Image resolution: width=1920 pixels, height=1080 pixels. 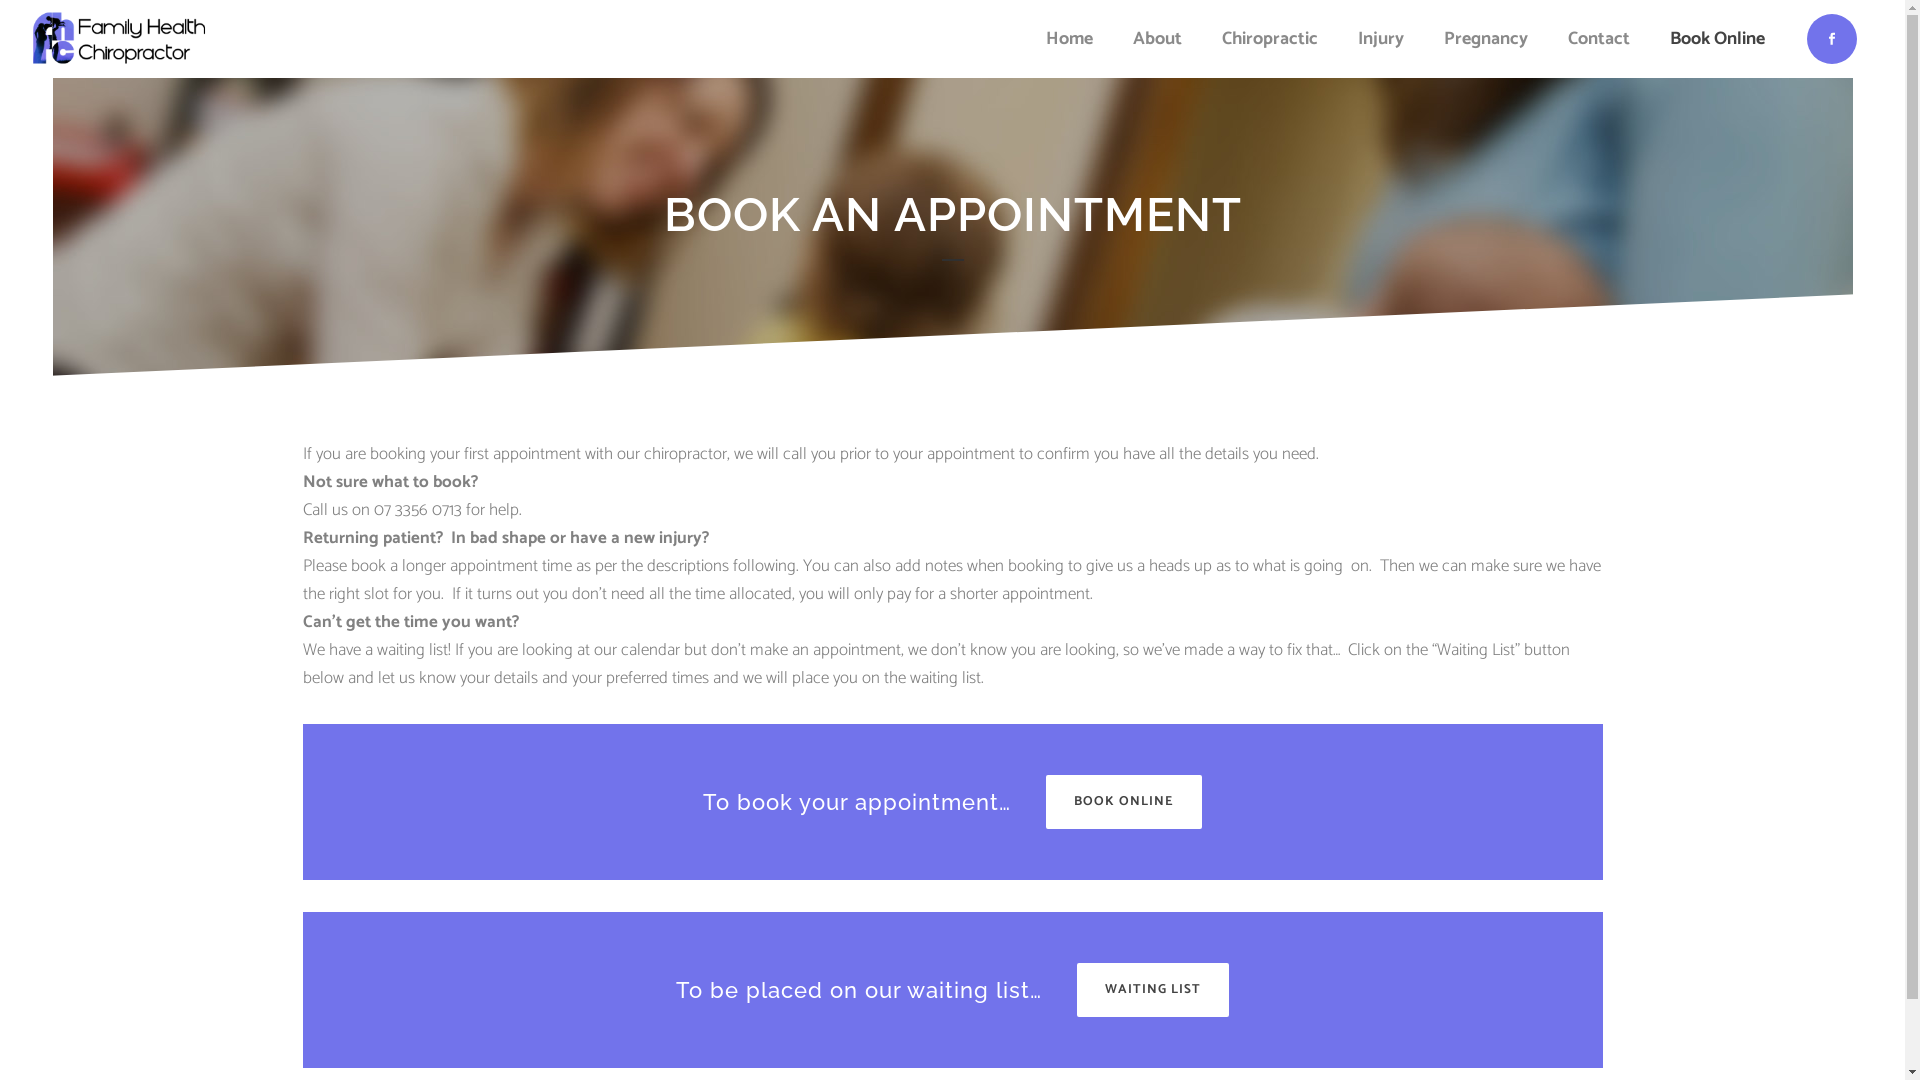 I want to click on Home, so click(x=1070, y=38).